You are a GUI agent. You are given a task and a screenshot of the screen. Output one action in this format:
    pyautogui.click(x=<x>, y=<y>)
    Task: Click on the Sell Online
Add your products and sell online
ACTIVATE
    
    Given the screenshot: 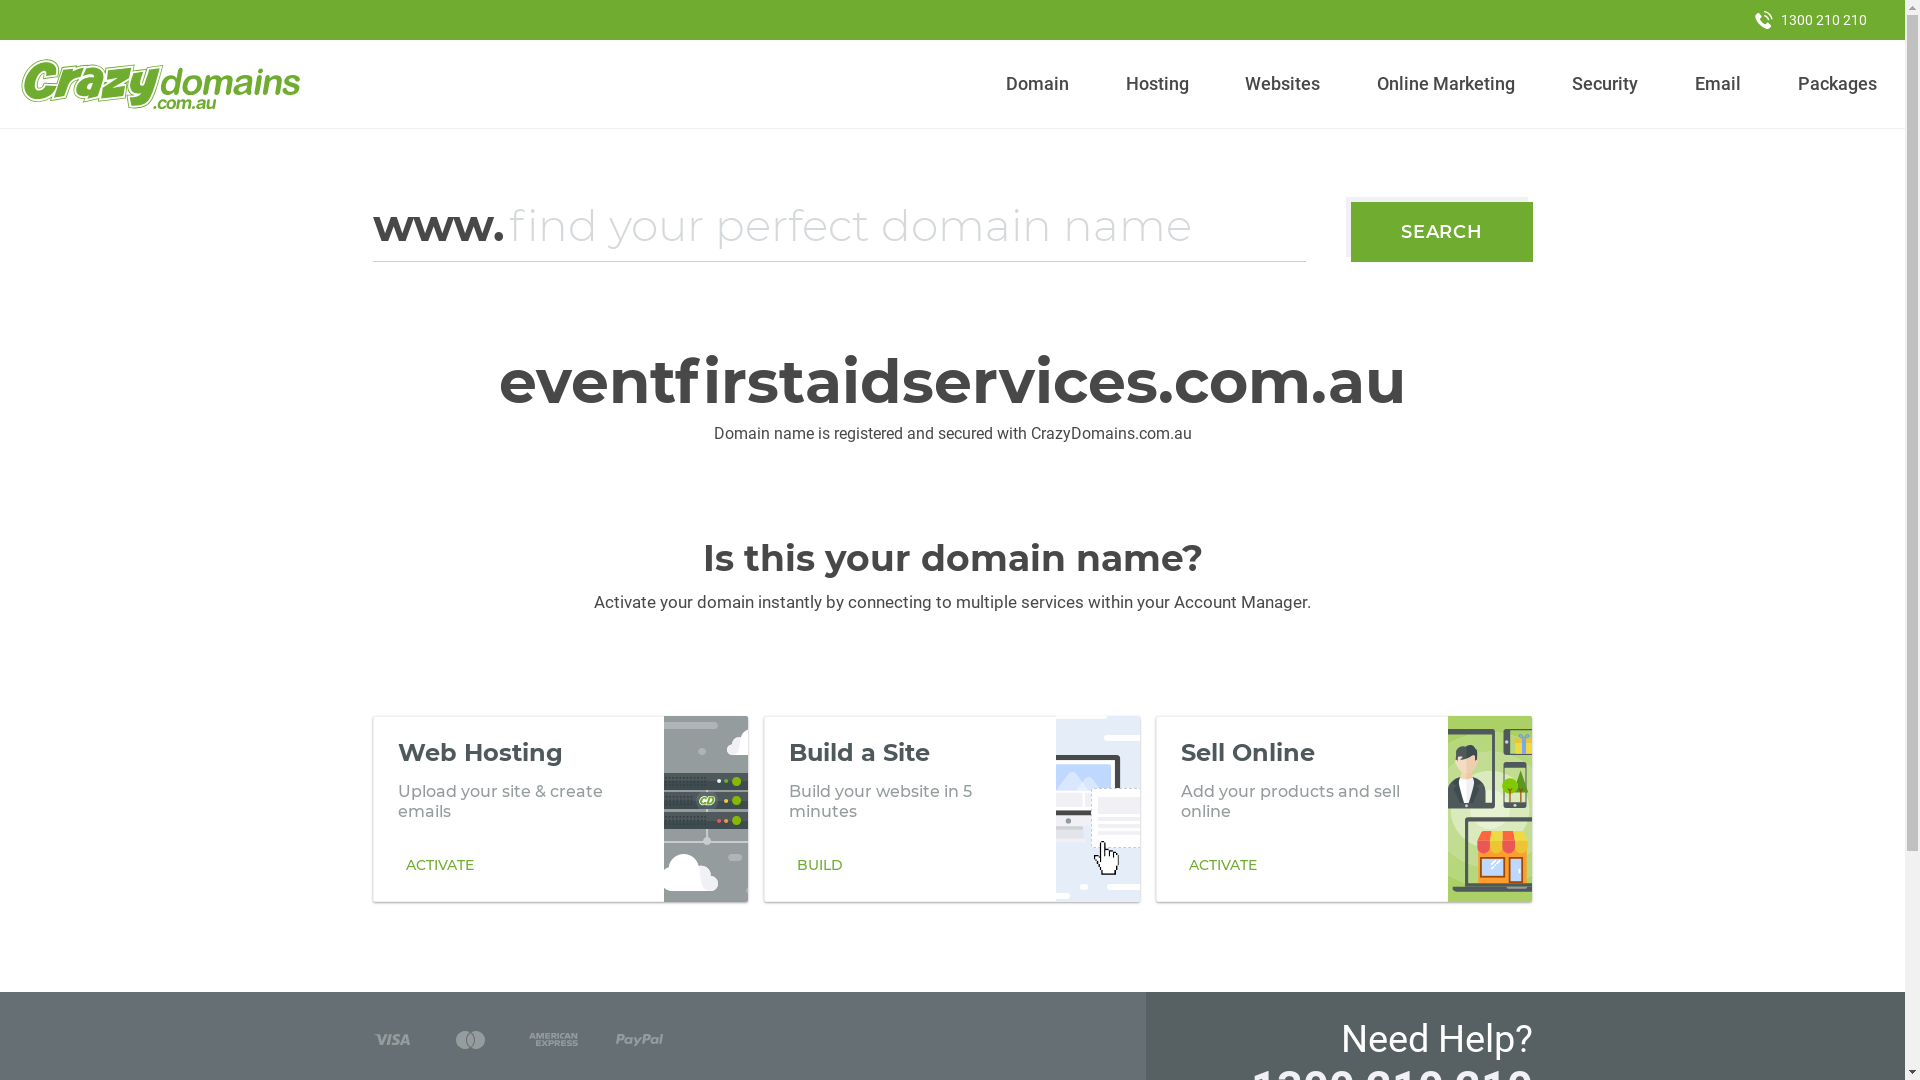 What is the action you would take?
    pyautogui.click(x=1344, y=809)
    